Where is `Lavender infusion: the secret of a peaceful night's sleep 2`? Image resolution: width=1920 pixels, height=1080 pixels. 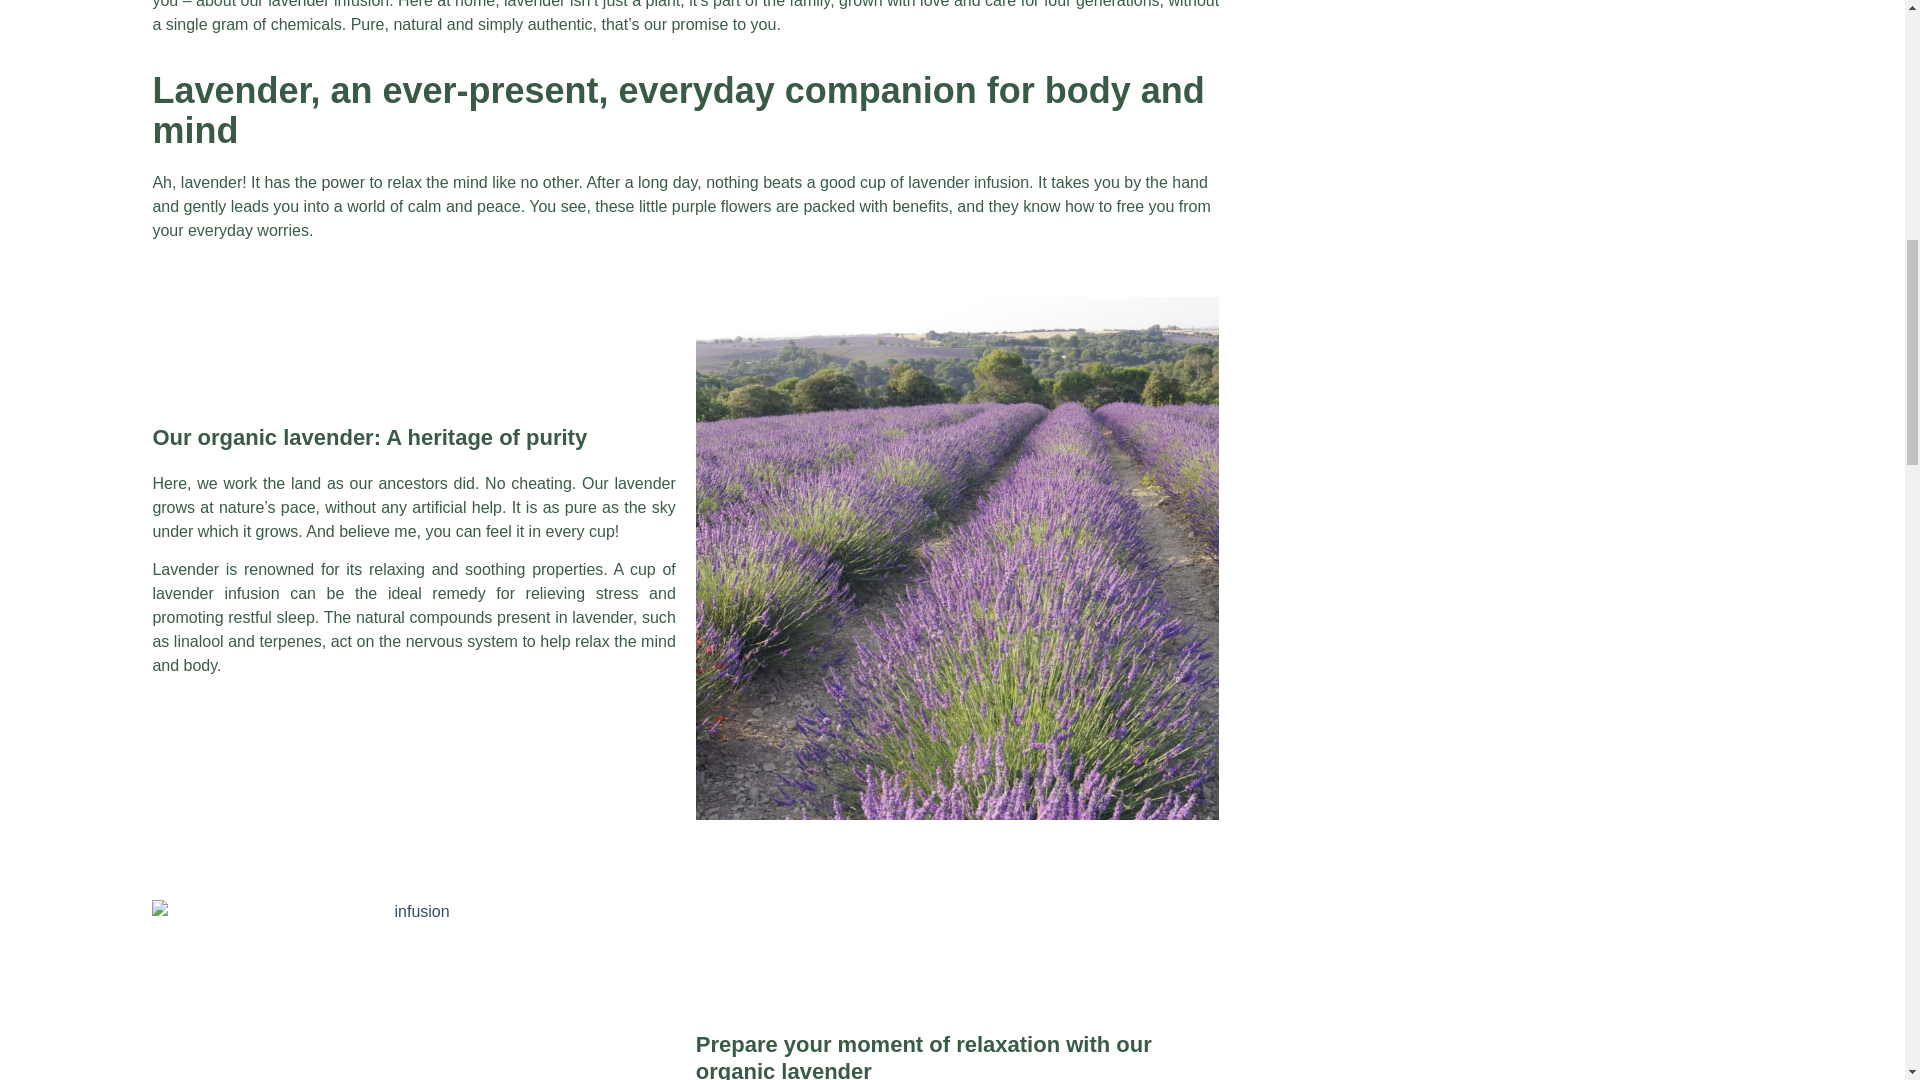
Lavender infusion: the secret of a peaceful night's sleep 2 is located at coordinates (413, 990).